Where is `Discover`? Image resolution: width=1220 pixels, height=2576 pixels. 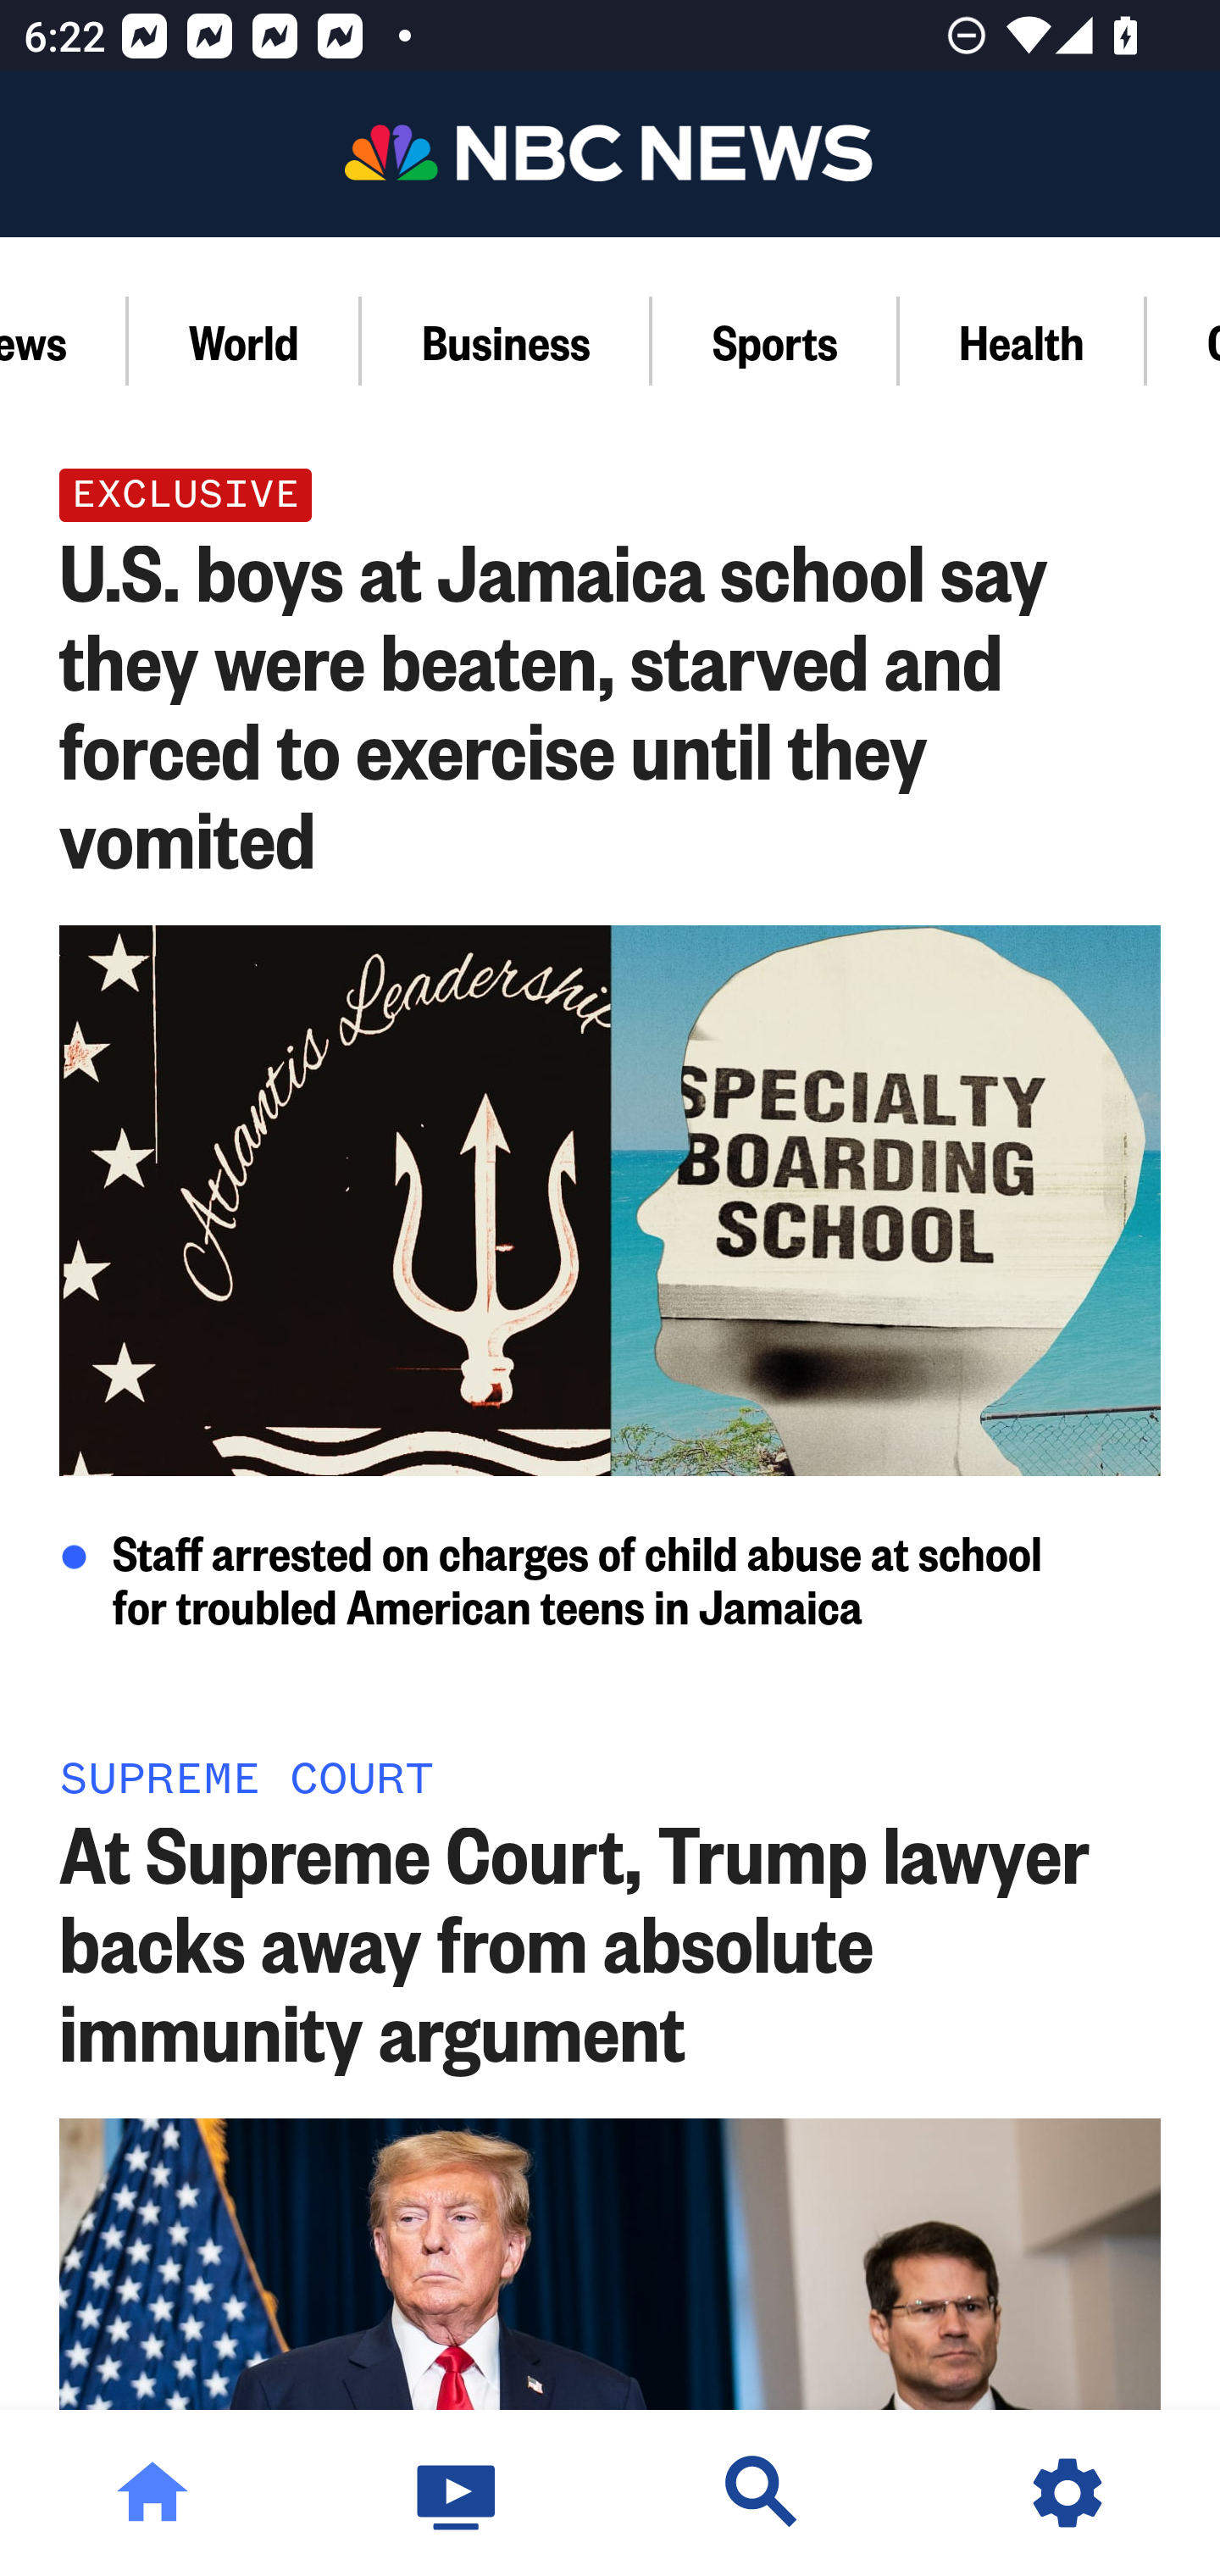
Discover is located at coordinates (762, 2493).